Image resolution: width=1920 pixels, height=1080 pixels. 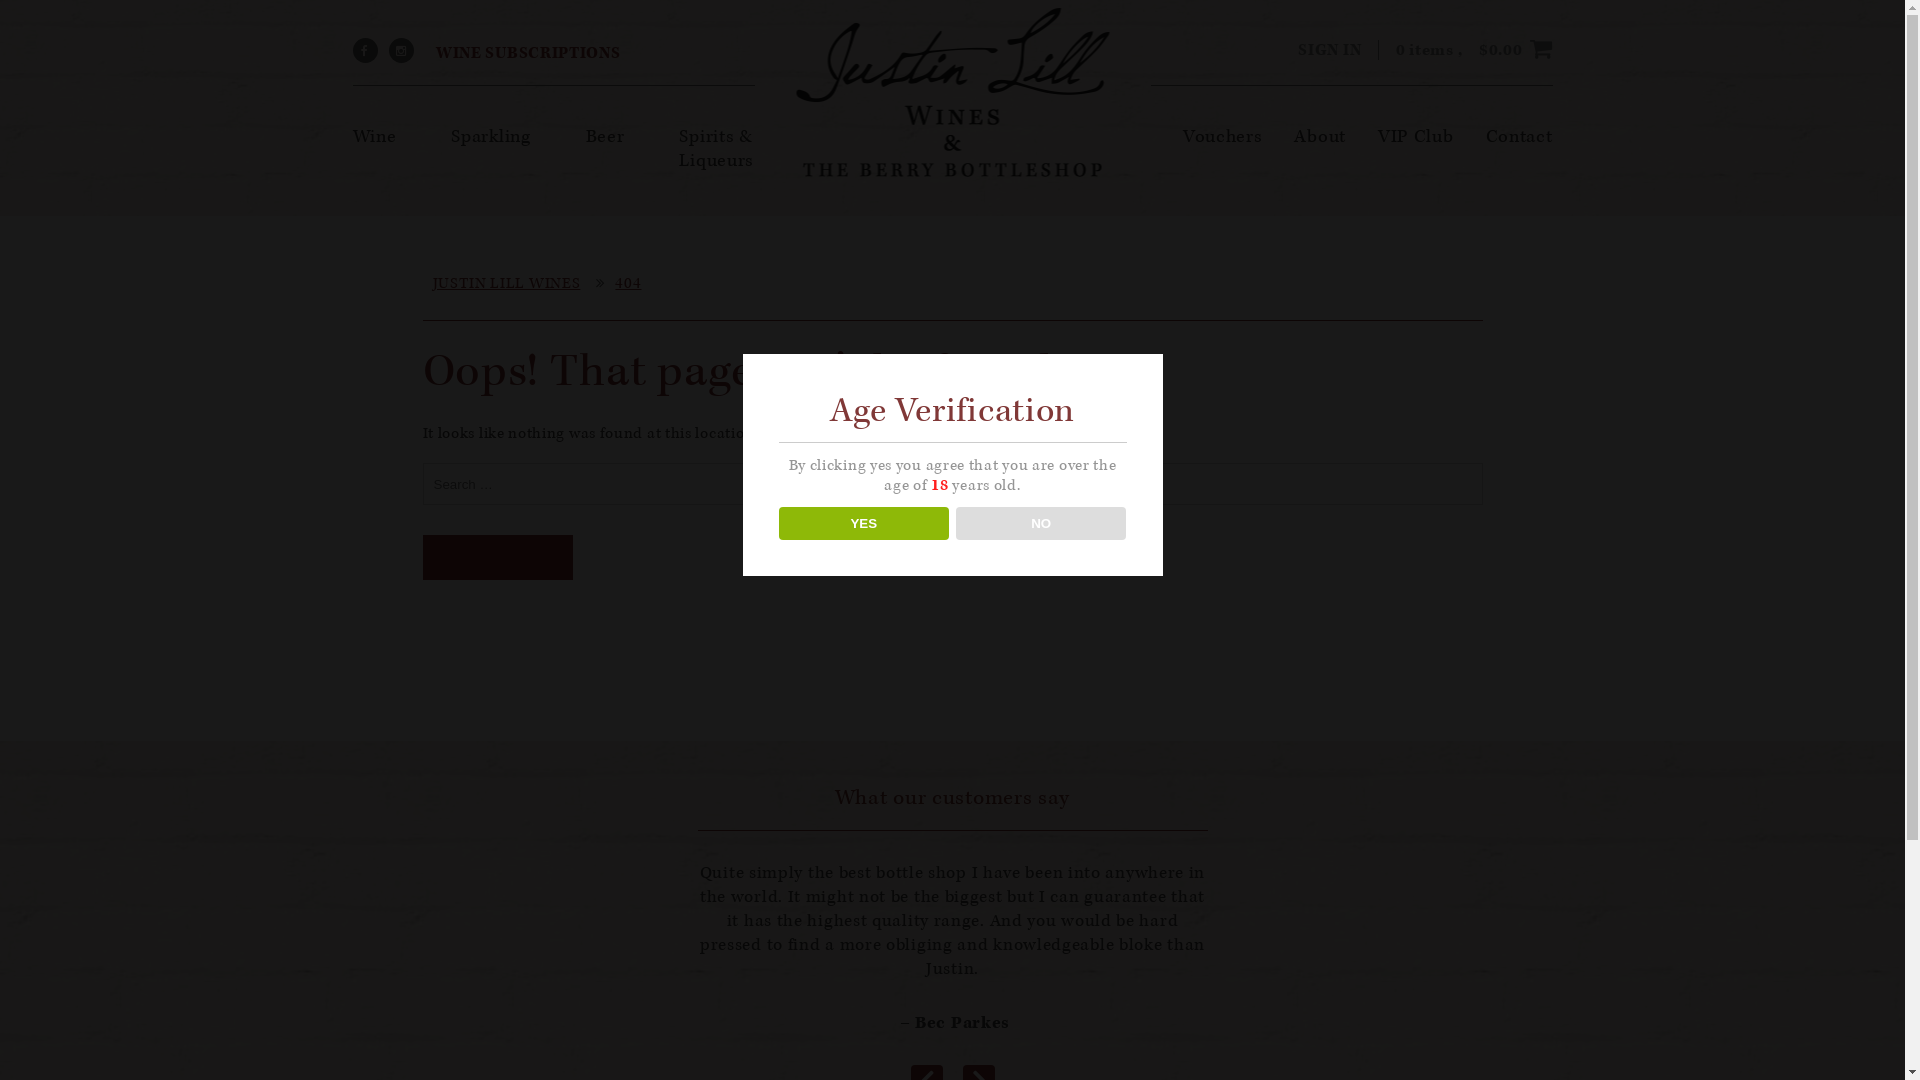 What do you see at coordinates (952, 92) in the screenshot?
I see `Justin Lill Wines` at bounding box center [952, 92].